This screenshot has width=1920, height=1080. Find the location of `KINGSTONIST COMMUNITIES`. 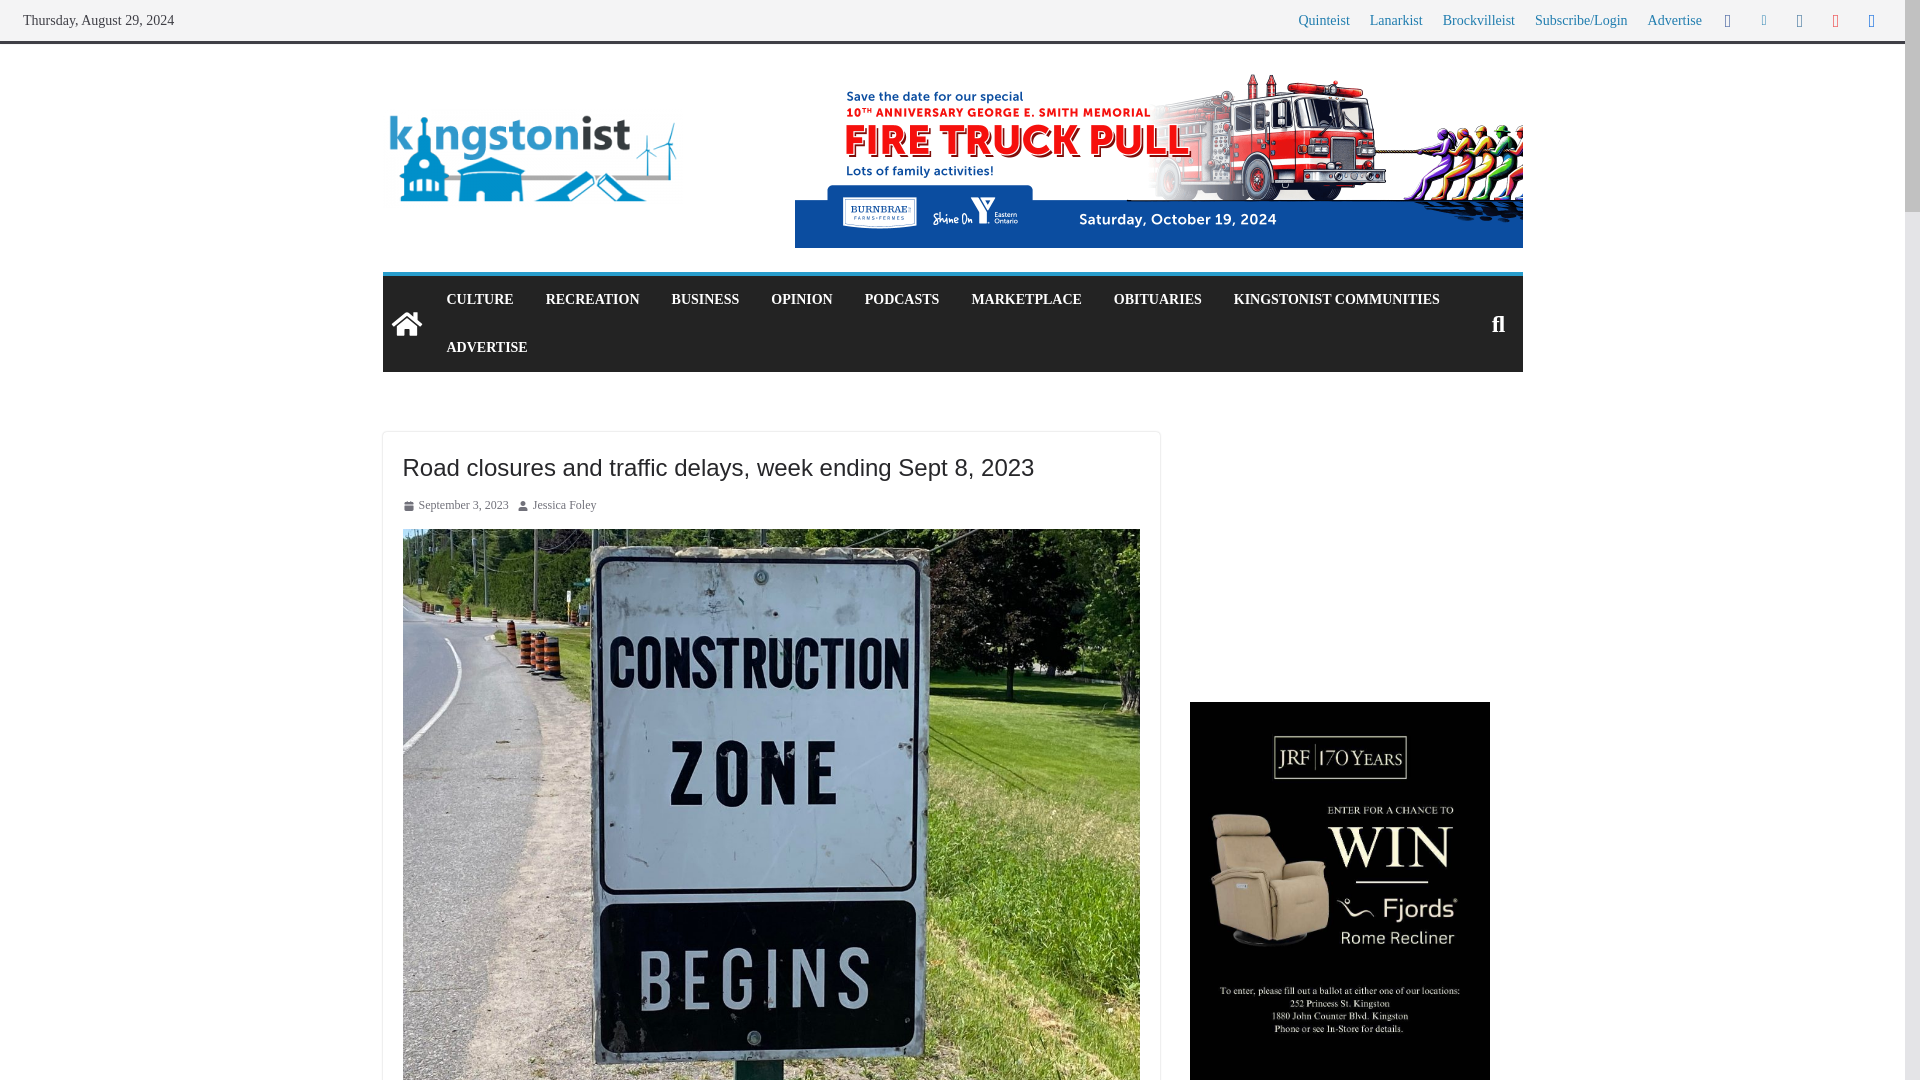

KINGSTONIST COMMUNITIES is located at coordinates (1337, 300).